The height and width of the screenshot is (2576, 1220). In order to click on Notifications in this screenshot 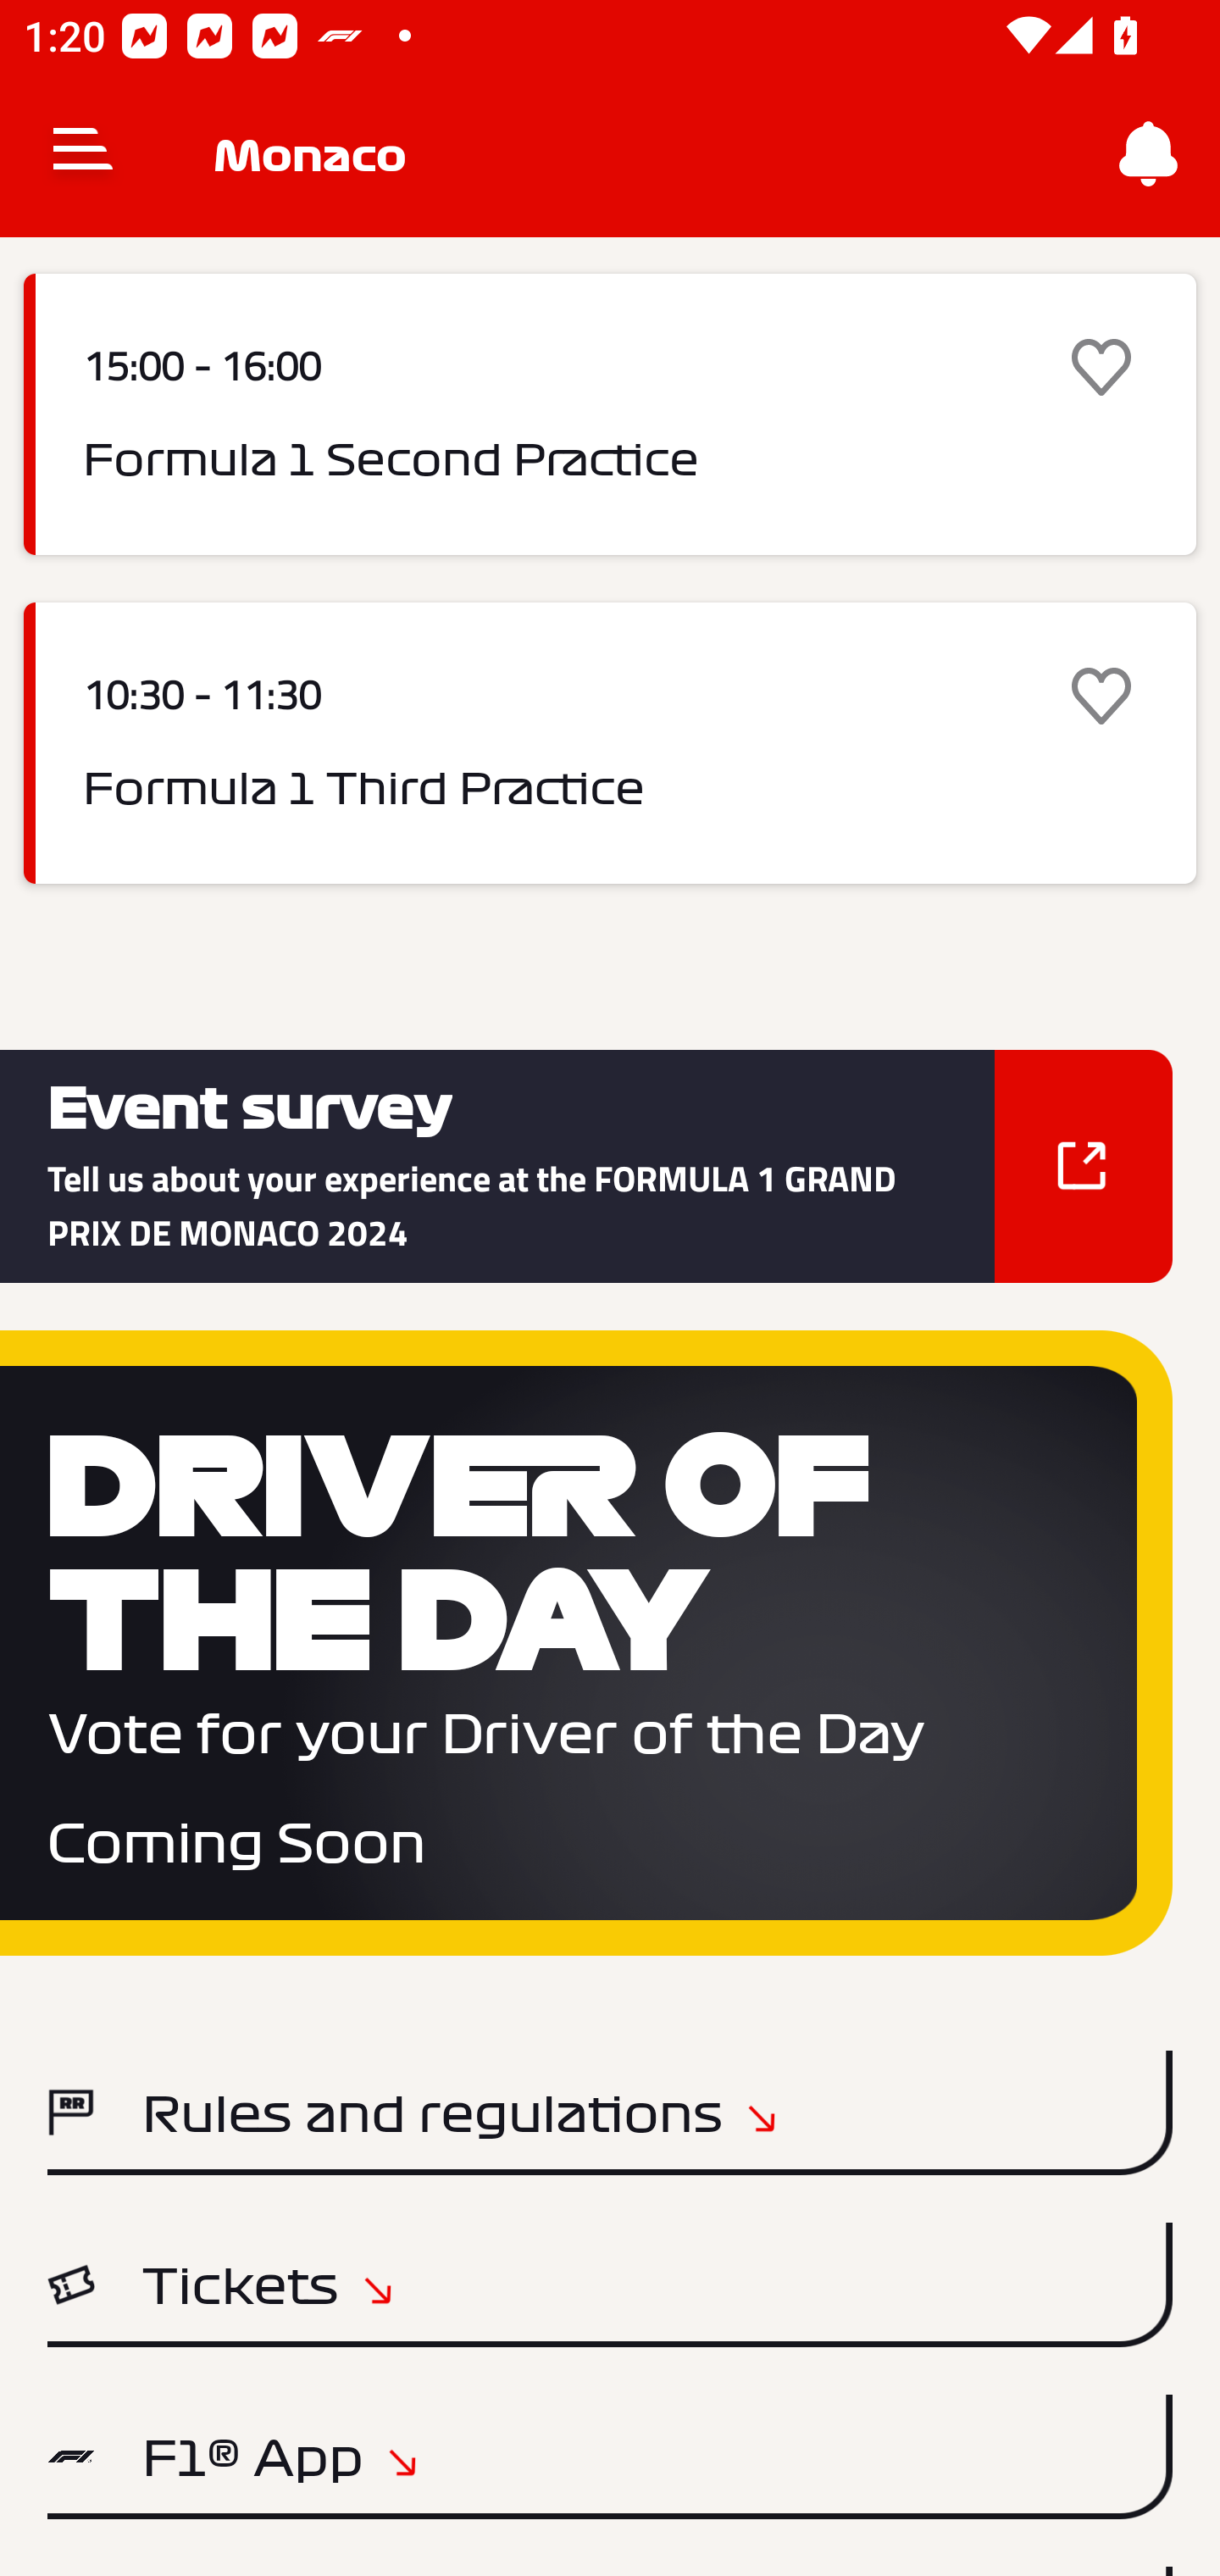, I will do `click(1149, 154)`.